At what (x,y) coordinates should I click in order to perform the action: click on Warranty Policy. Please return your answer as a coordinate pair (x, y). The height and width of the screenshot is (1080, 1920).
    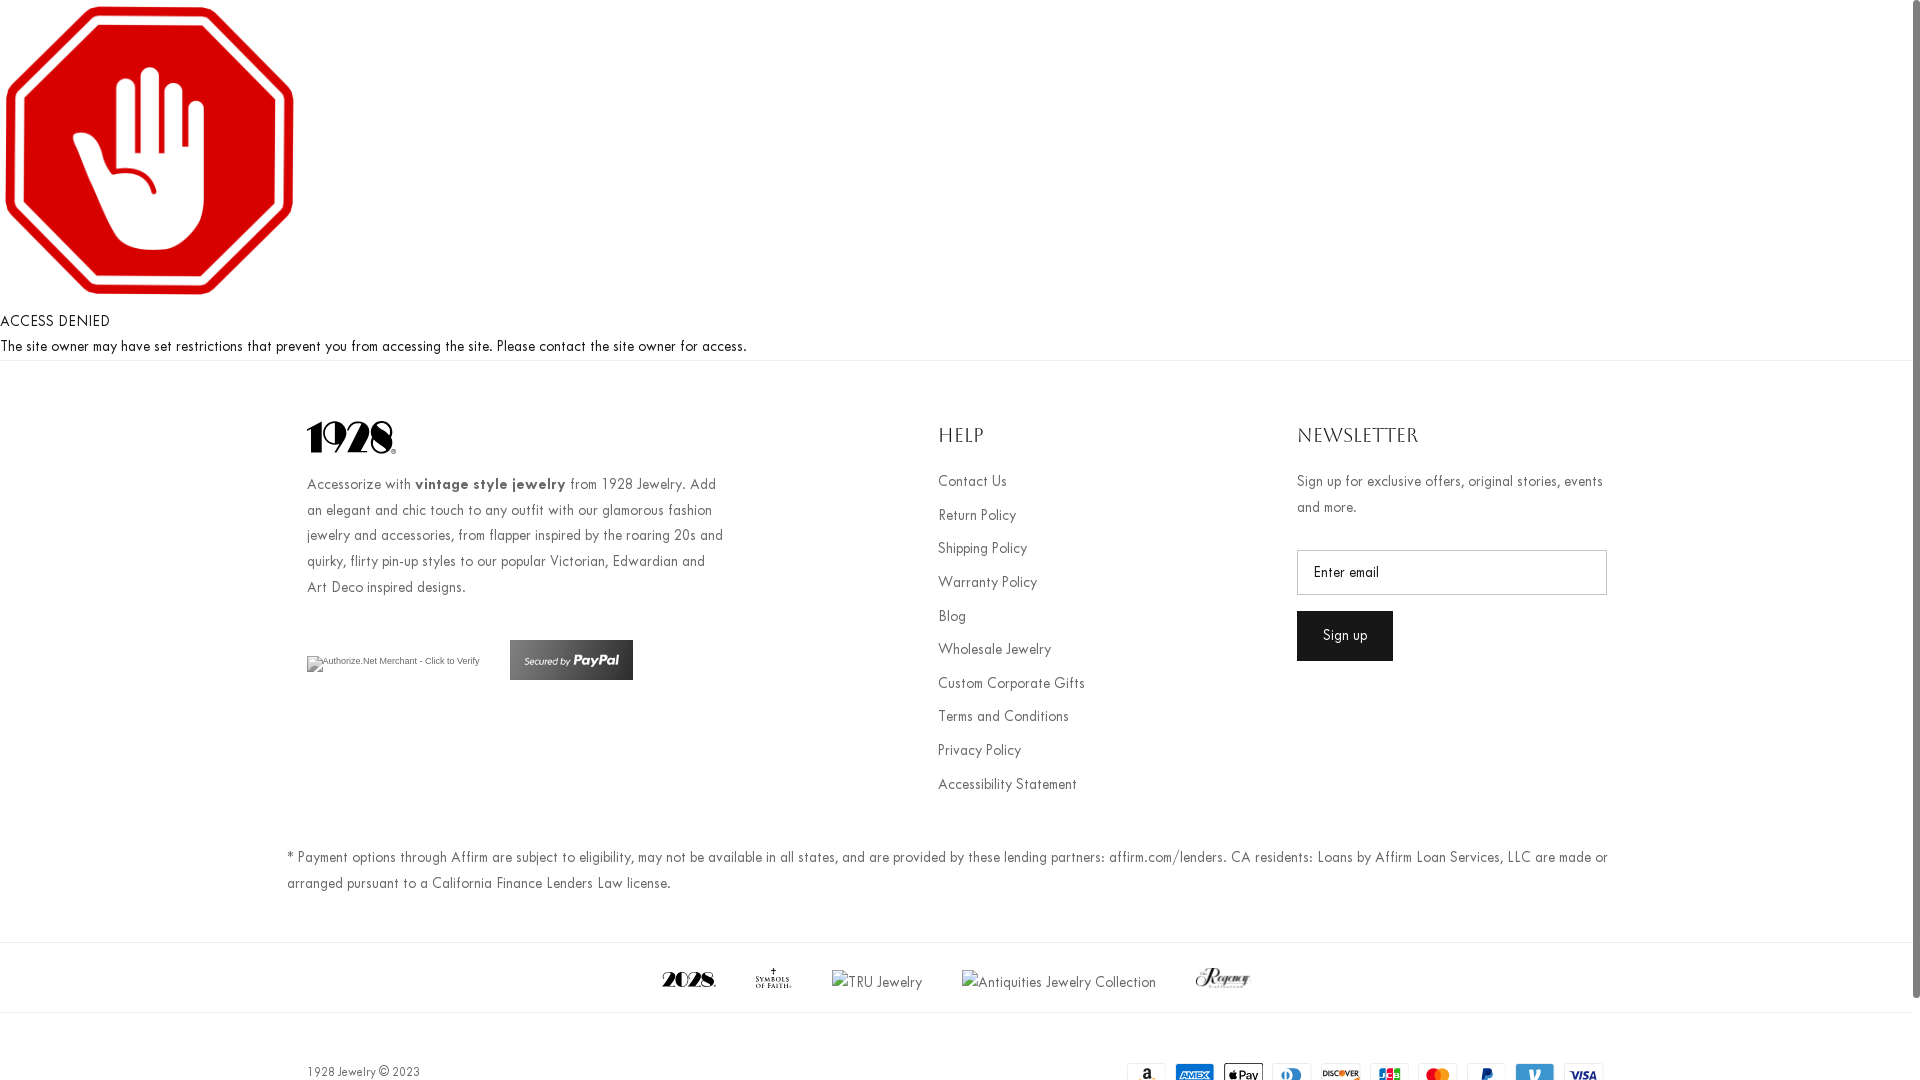
    Looking at the image, I should click on (988, 582).